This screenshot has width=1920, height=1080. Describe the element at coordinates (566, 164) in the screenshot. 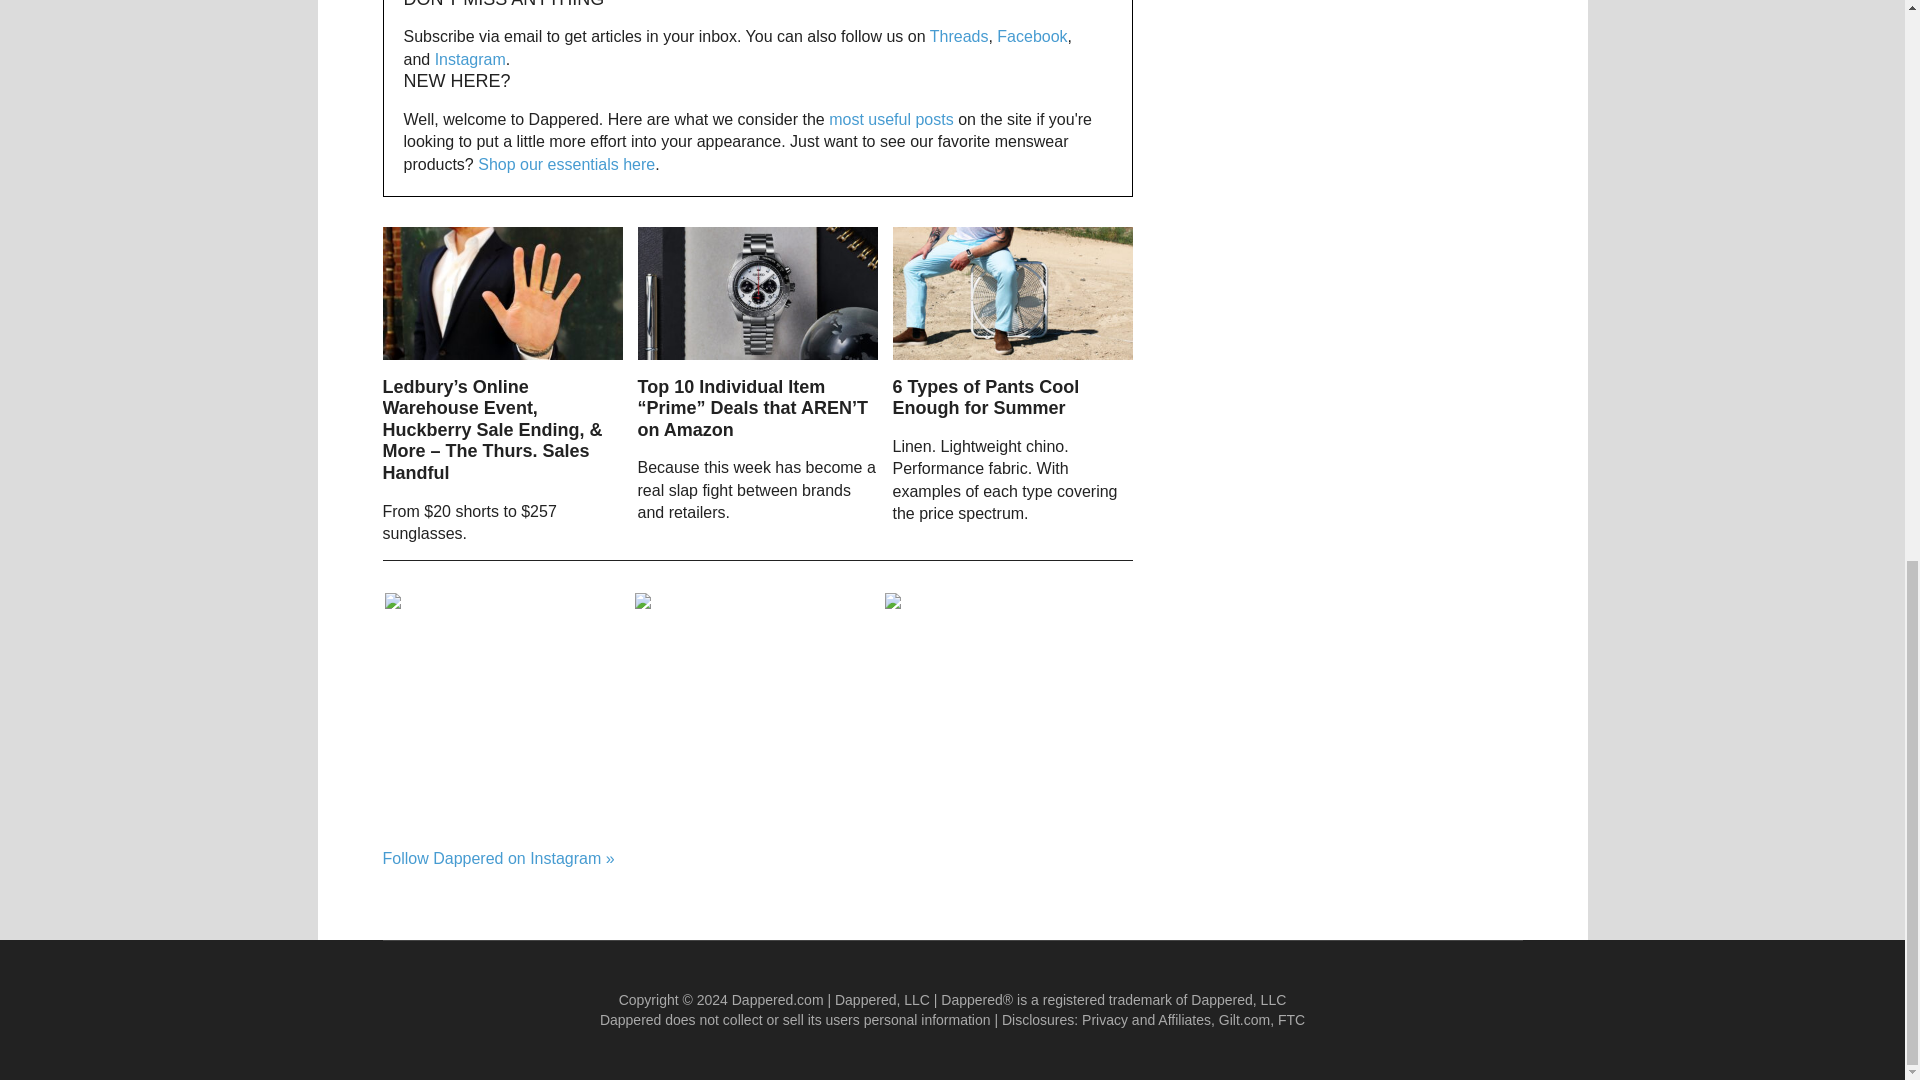

I see `Shop our essentials here` at that location.